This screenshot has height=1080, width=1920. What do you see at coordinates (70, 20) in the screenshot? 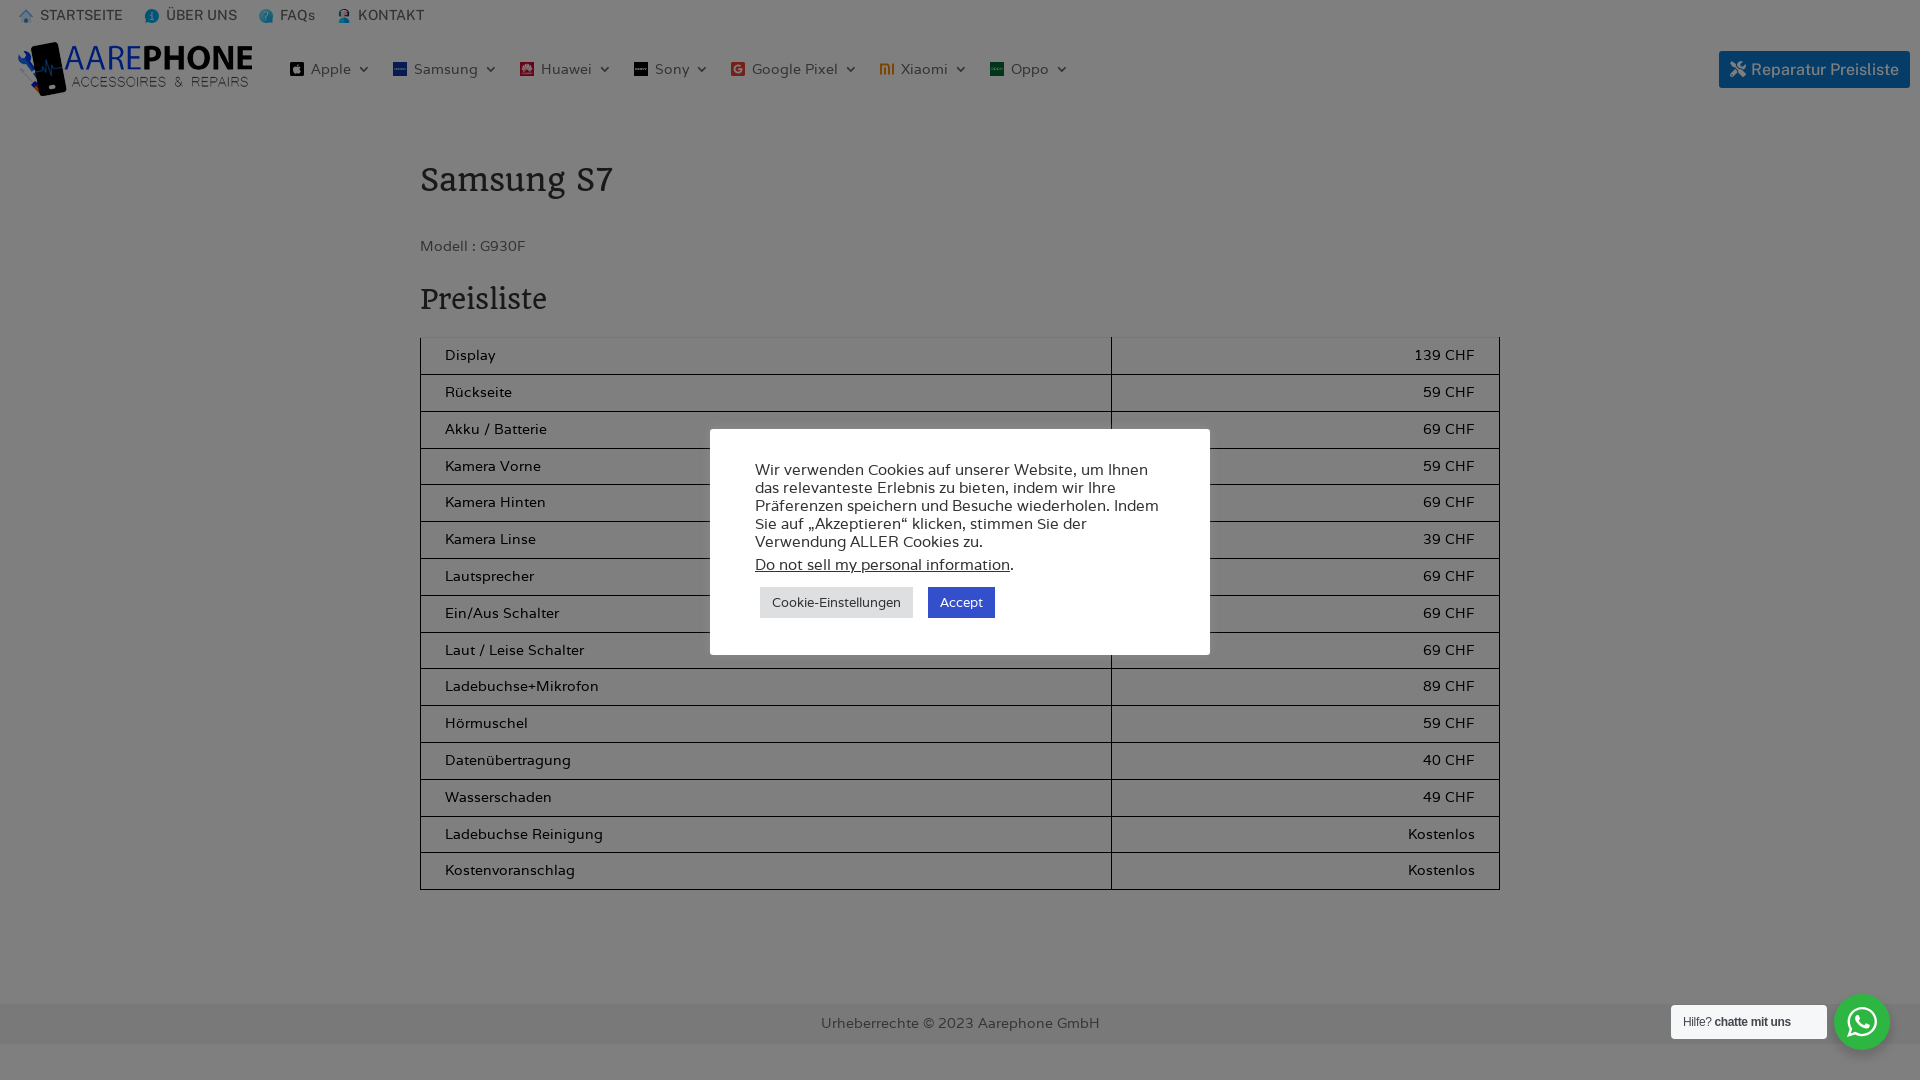
I see `STARTSEITE` at bounding box center [70, 20].